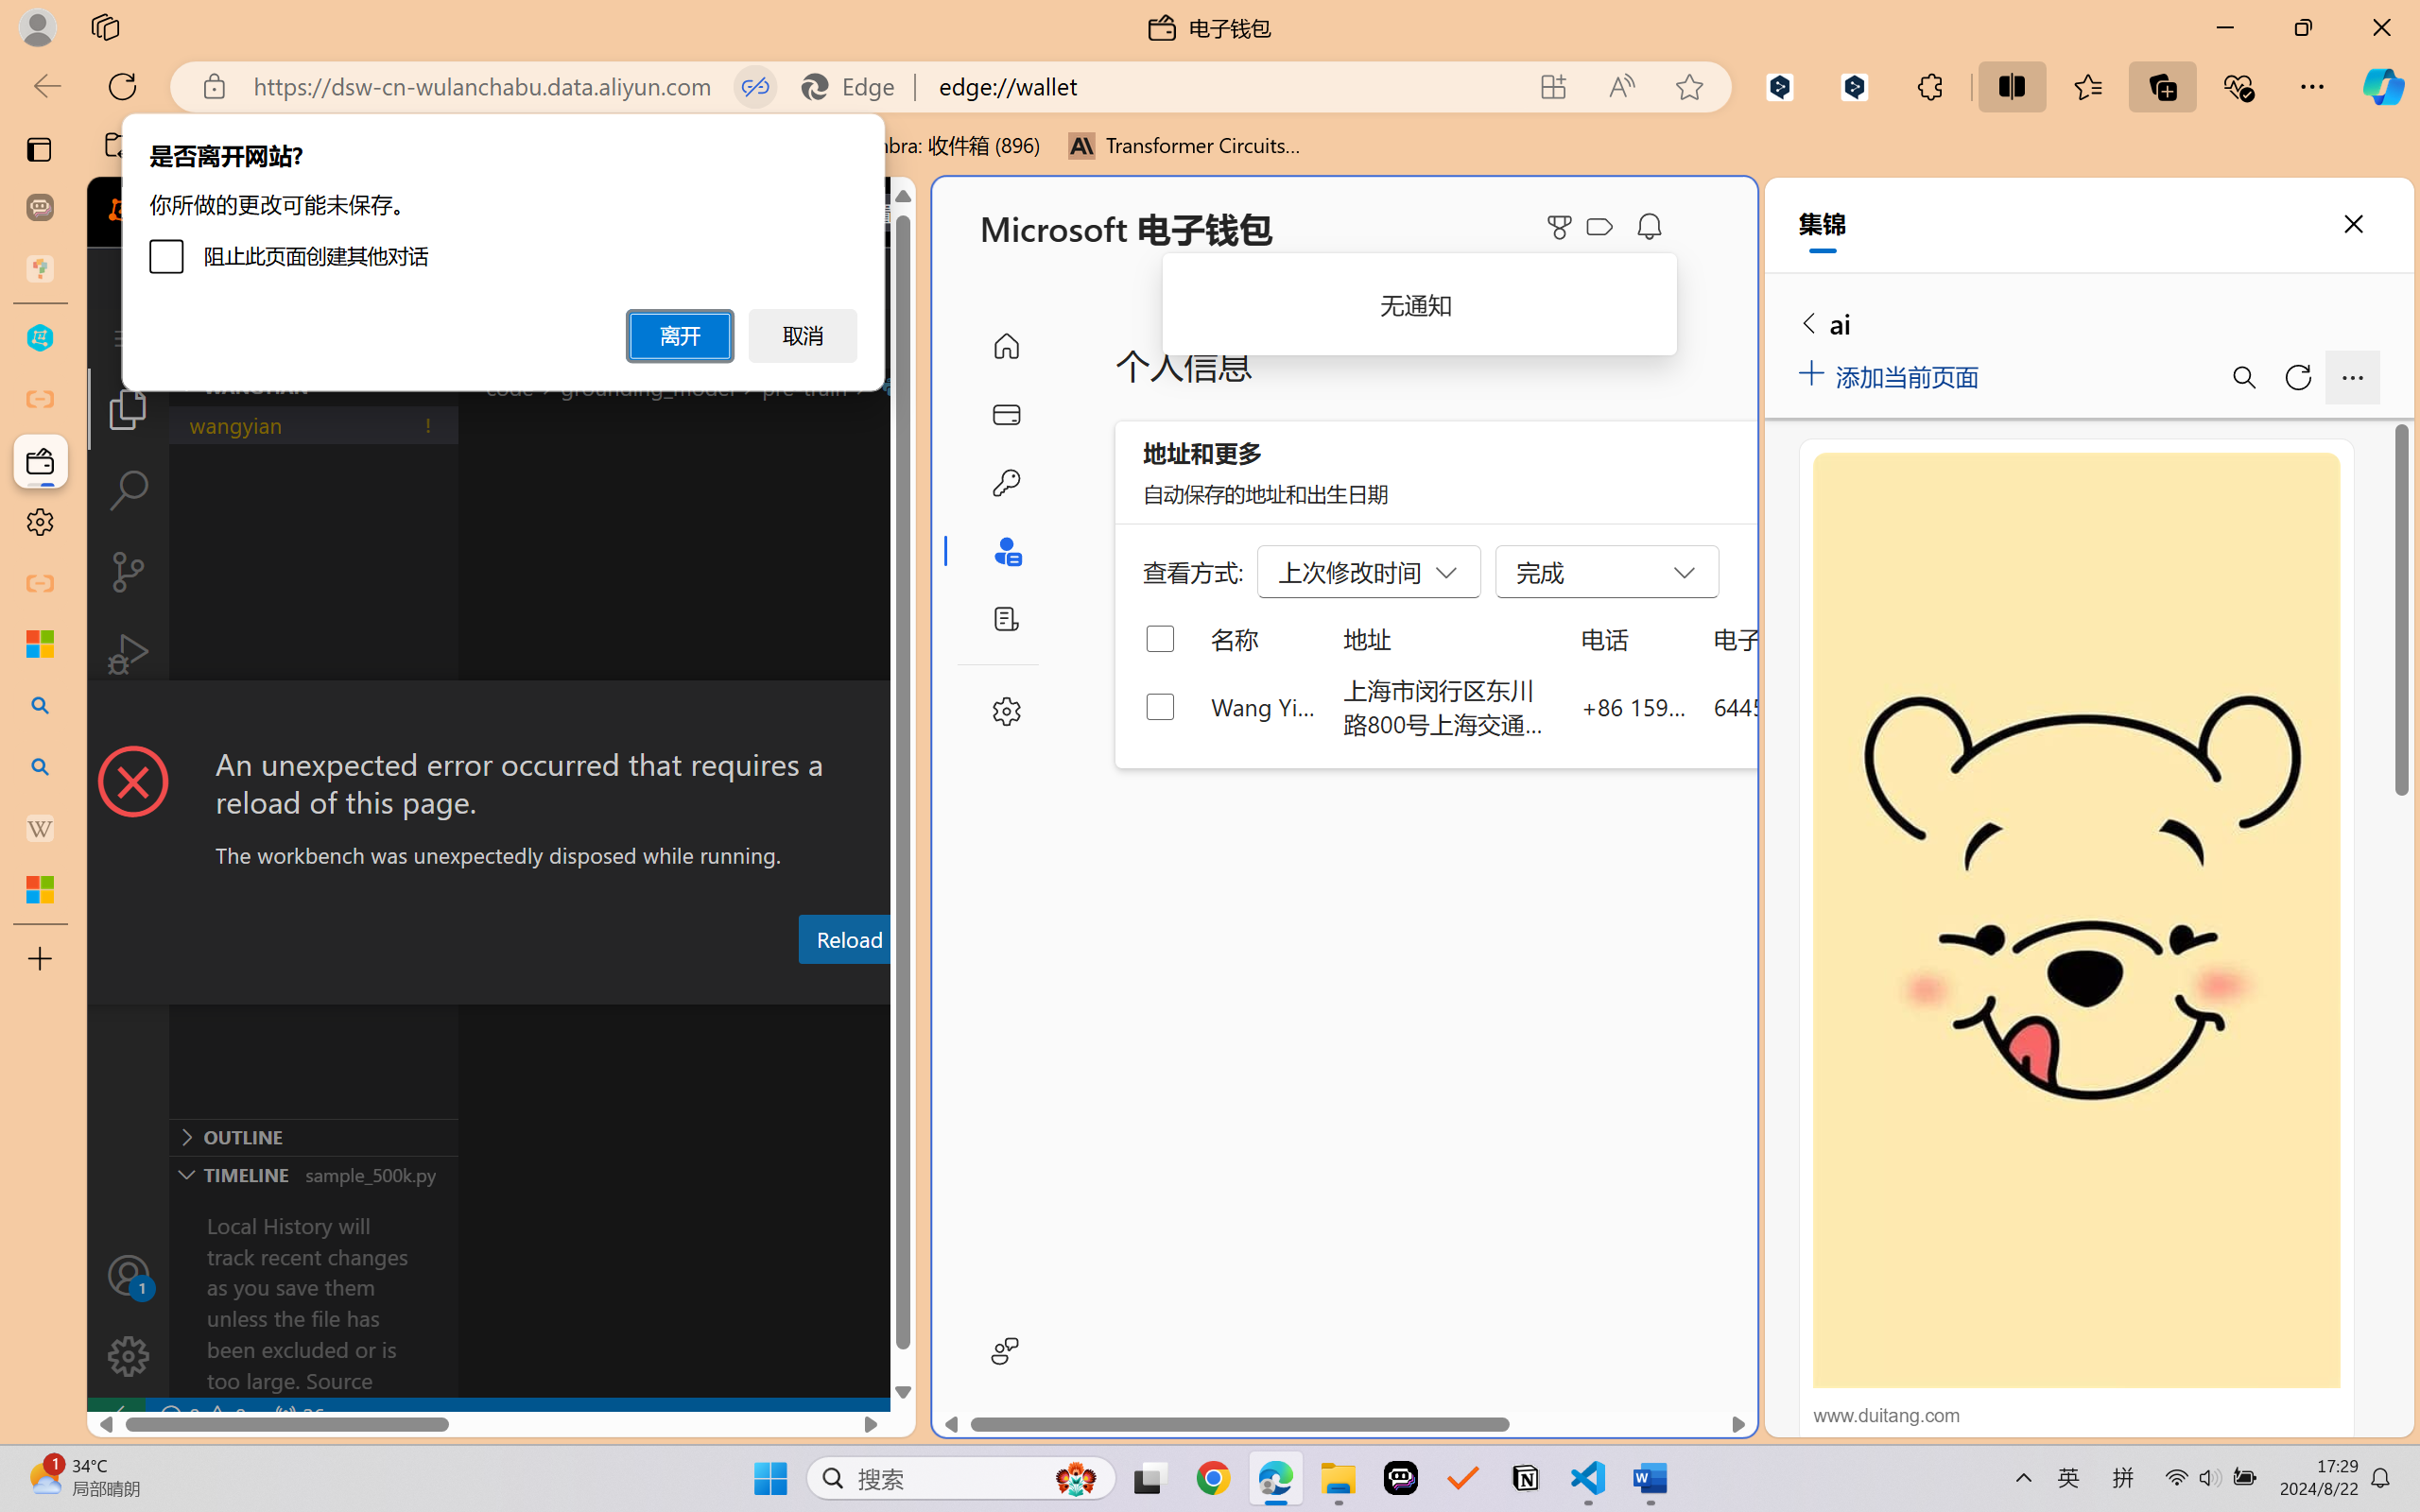 This screenshot has width=2420, height=1512. Describe the element at coordinates (1633, 706) in the screenshot. I see `+86 159 0032 4640` at that location.